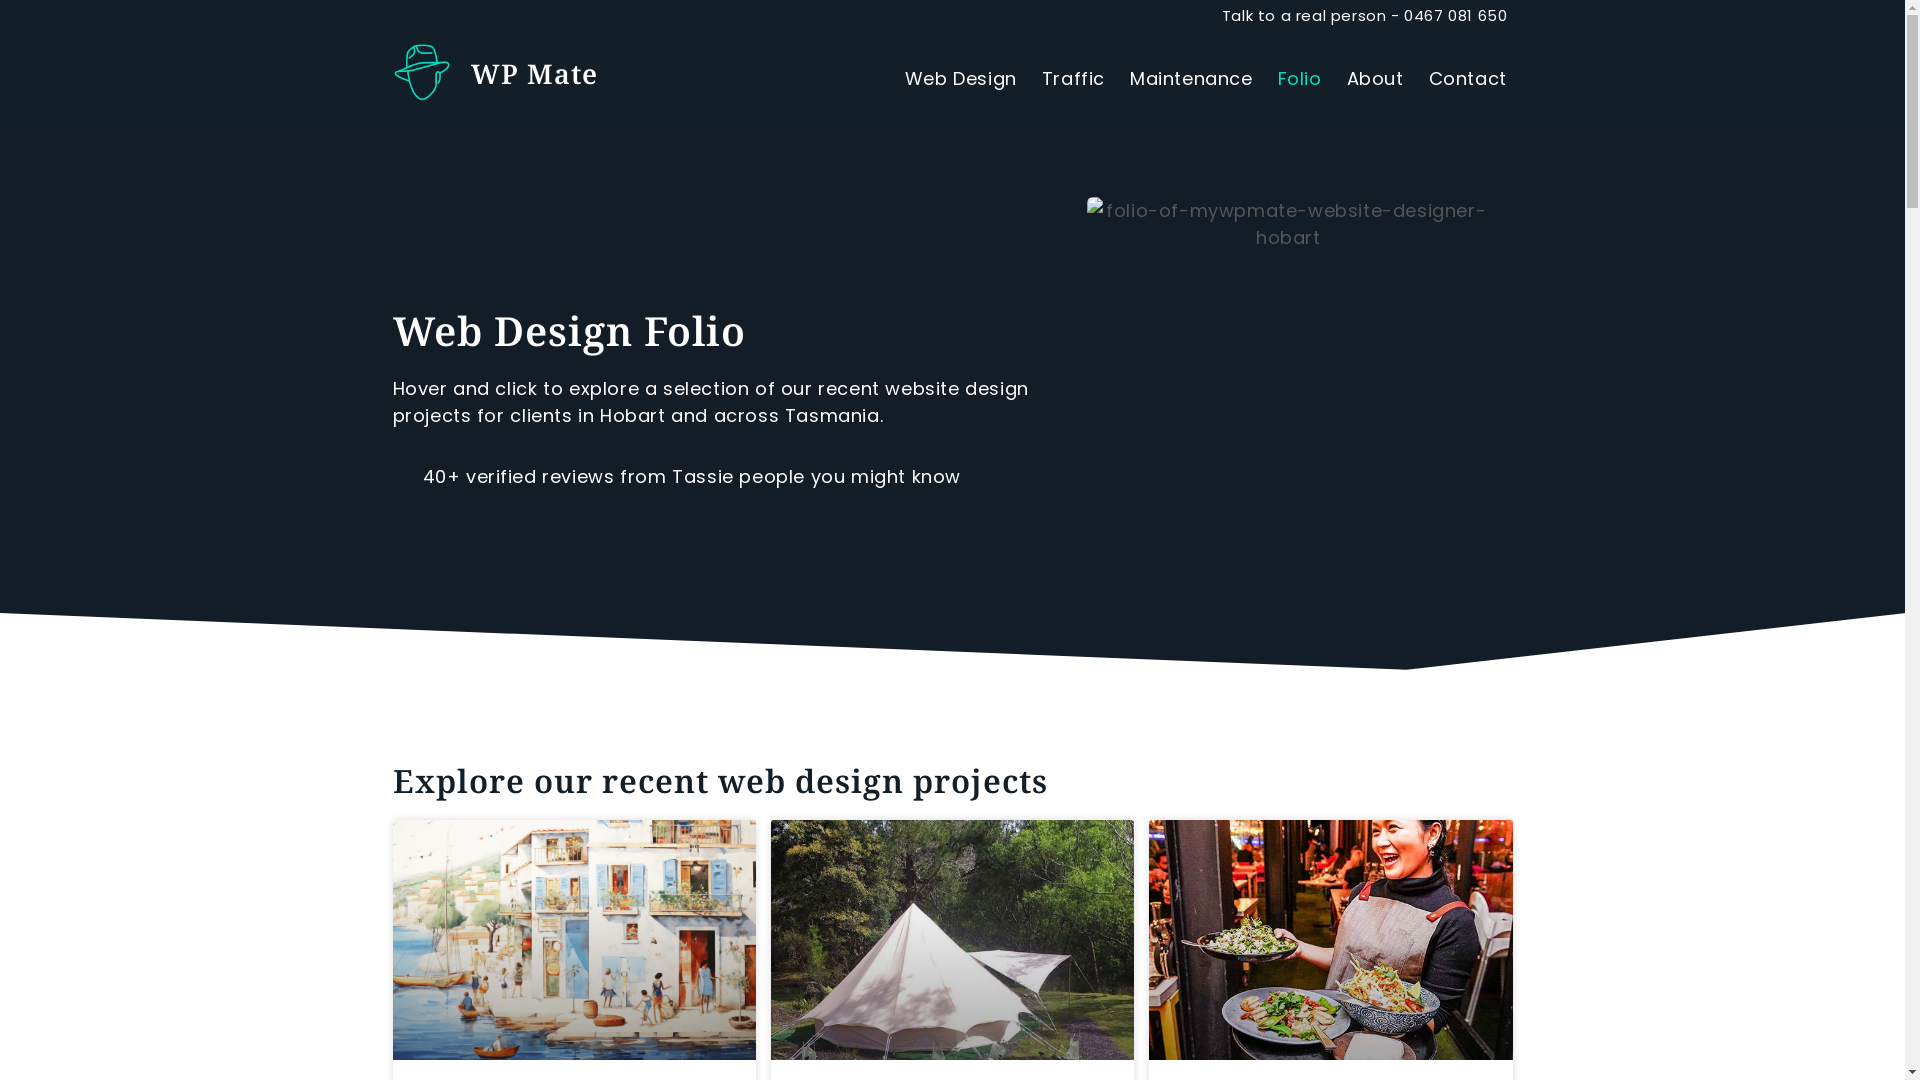  What do you see at coordinates (1074, 79) in the screenshot?
I see `Traffic` at bounding box center [1074, 79].